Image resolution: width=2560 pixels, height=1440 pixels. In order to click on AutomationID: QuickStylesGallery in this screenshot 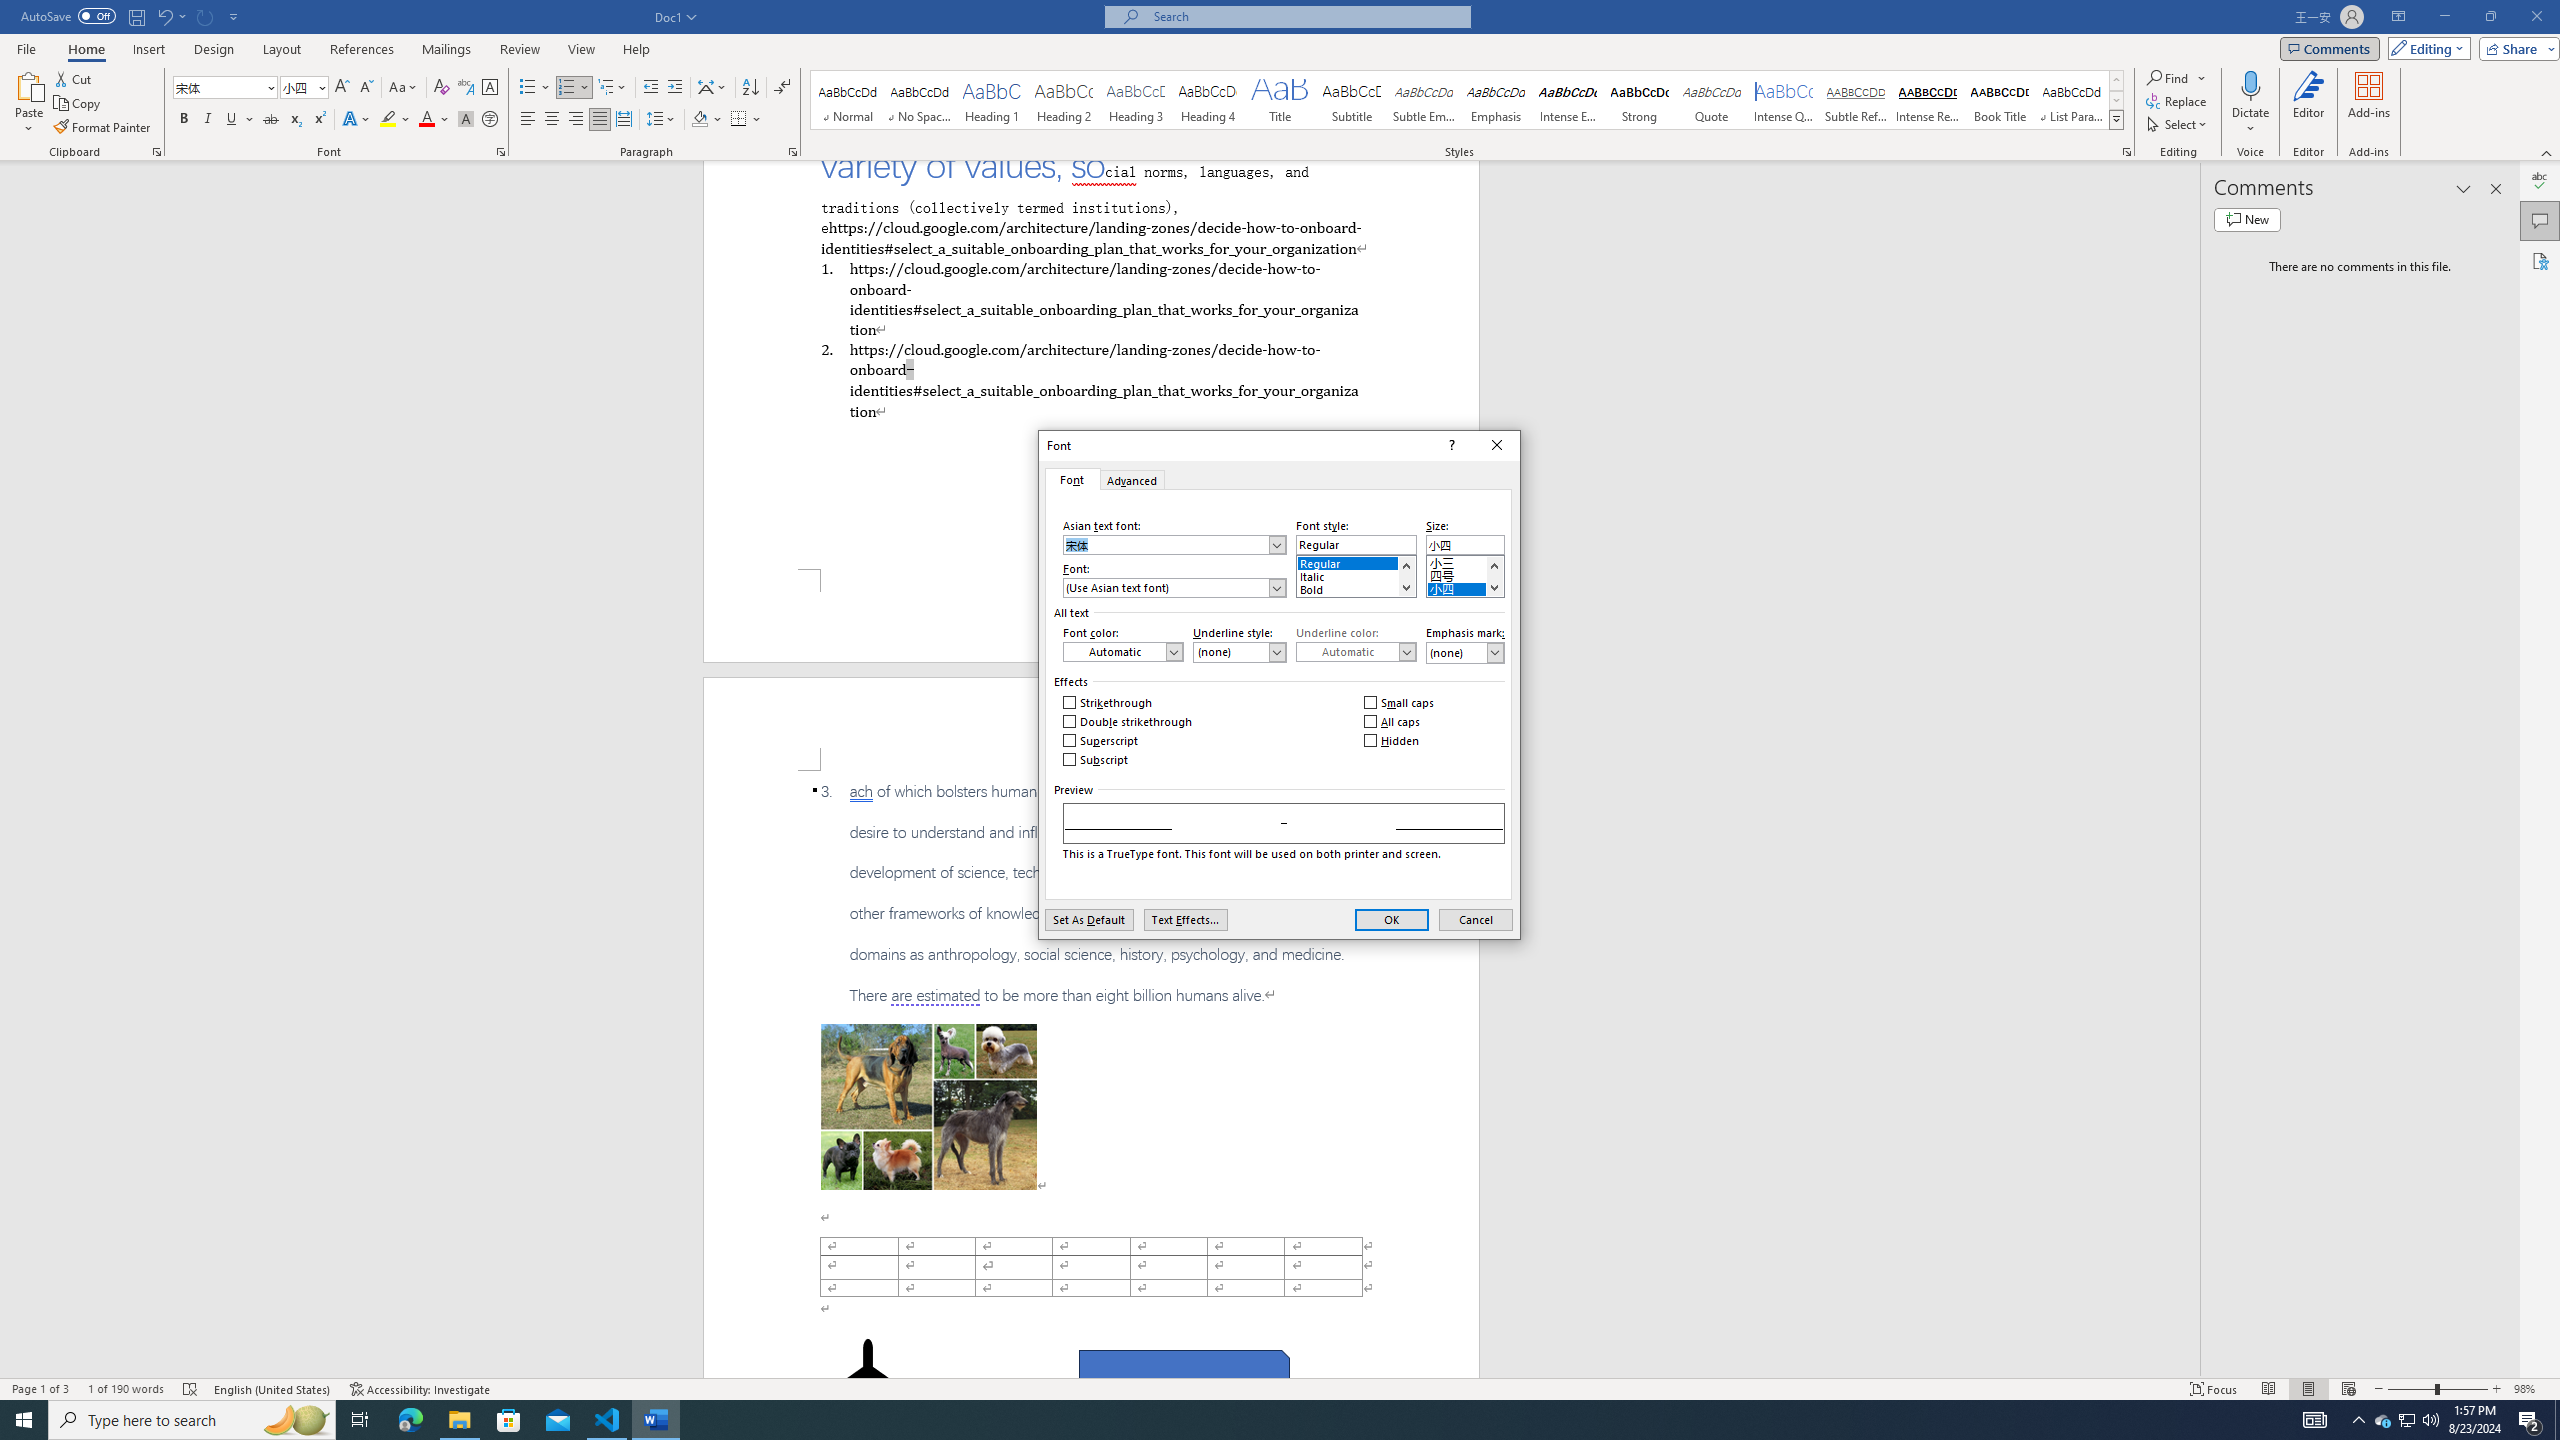, I will do `click(1468, 100)`.